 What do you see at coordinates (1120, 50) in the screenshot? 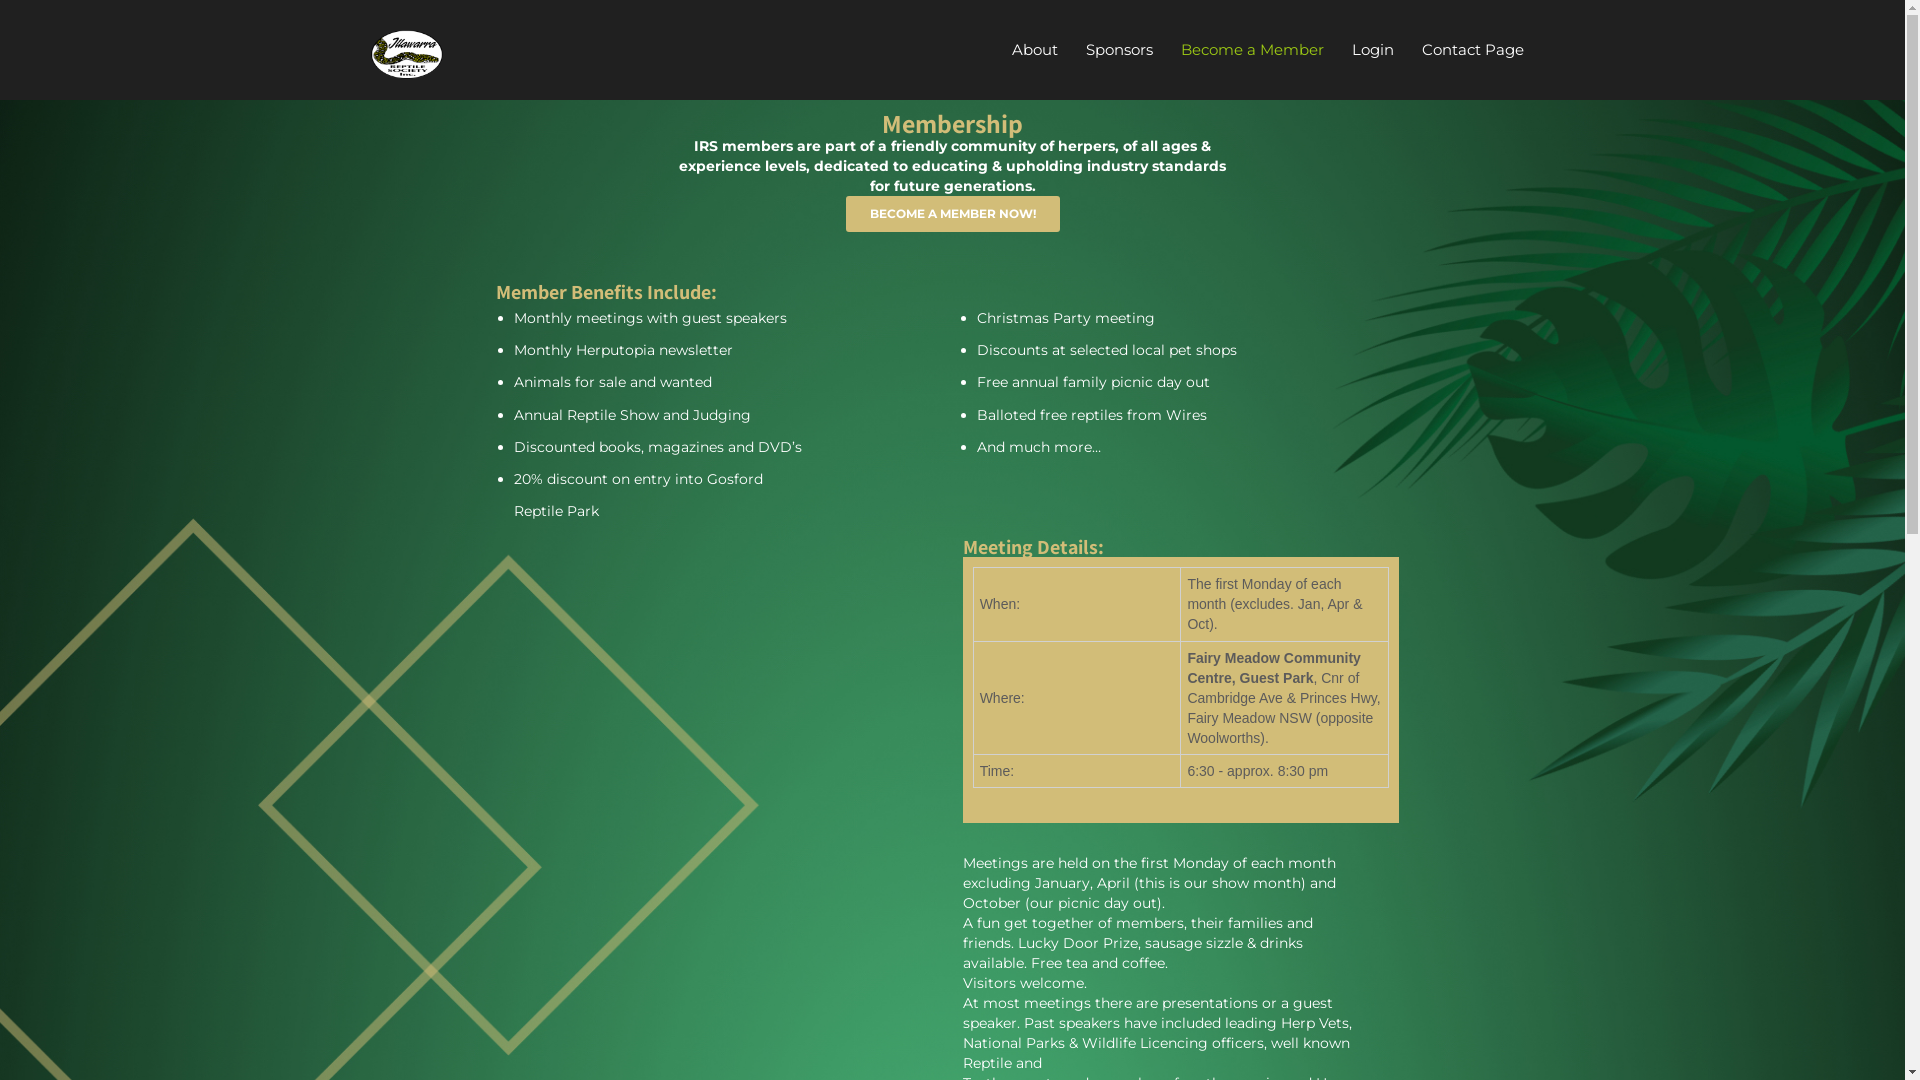
I see `Sponsors` at bounding box center [1120, 50].